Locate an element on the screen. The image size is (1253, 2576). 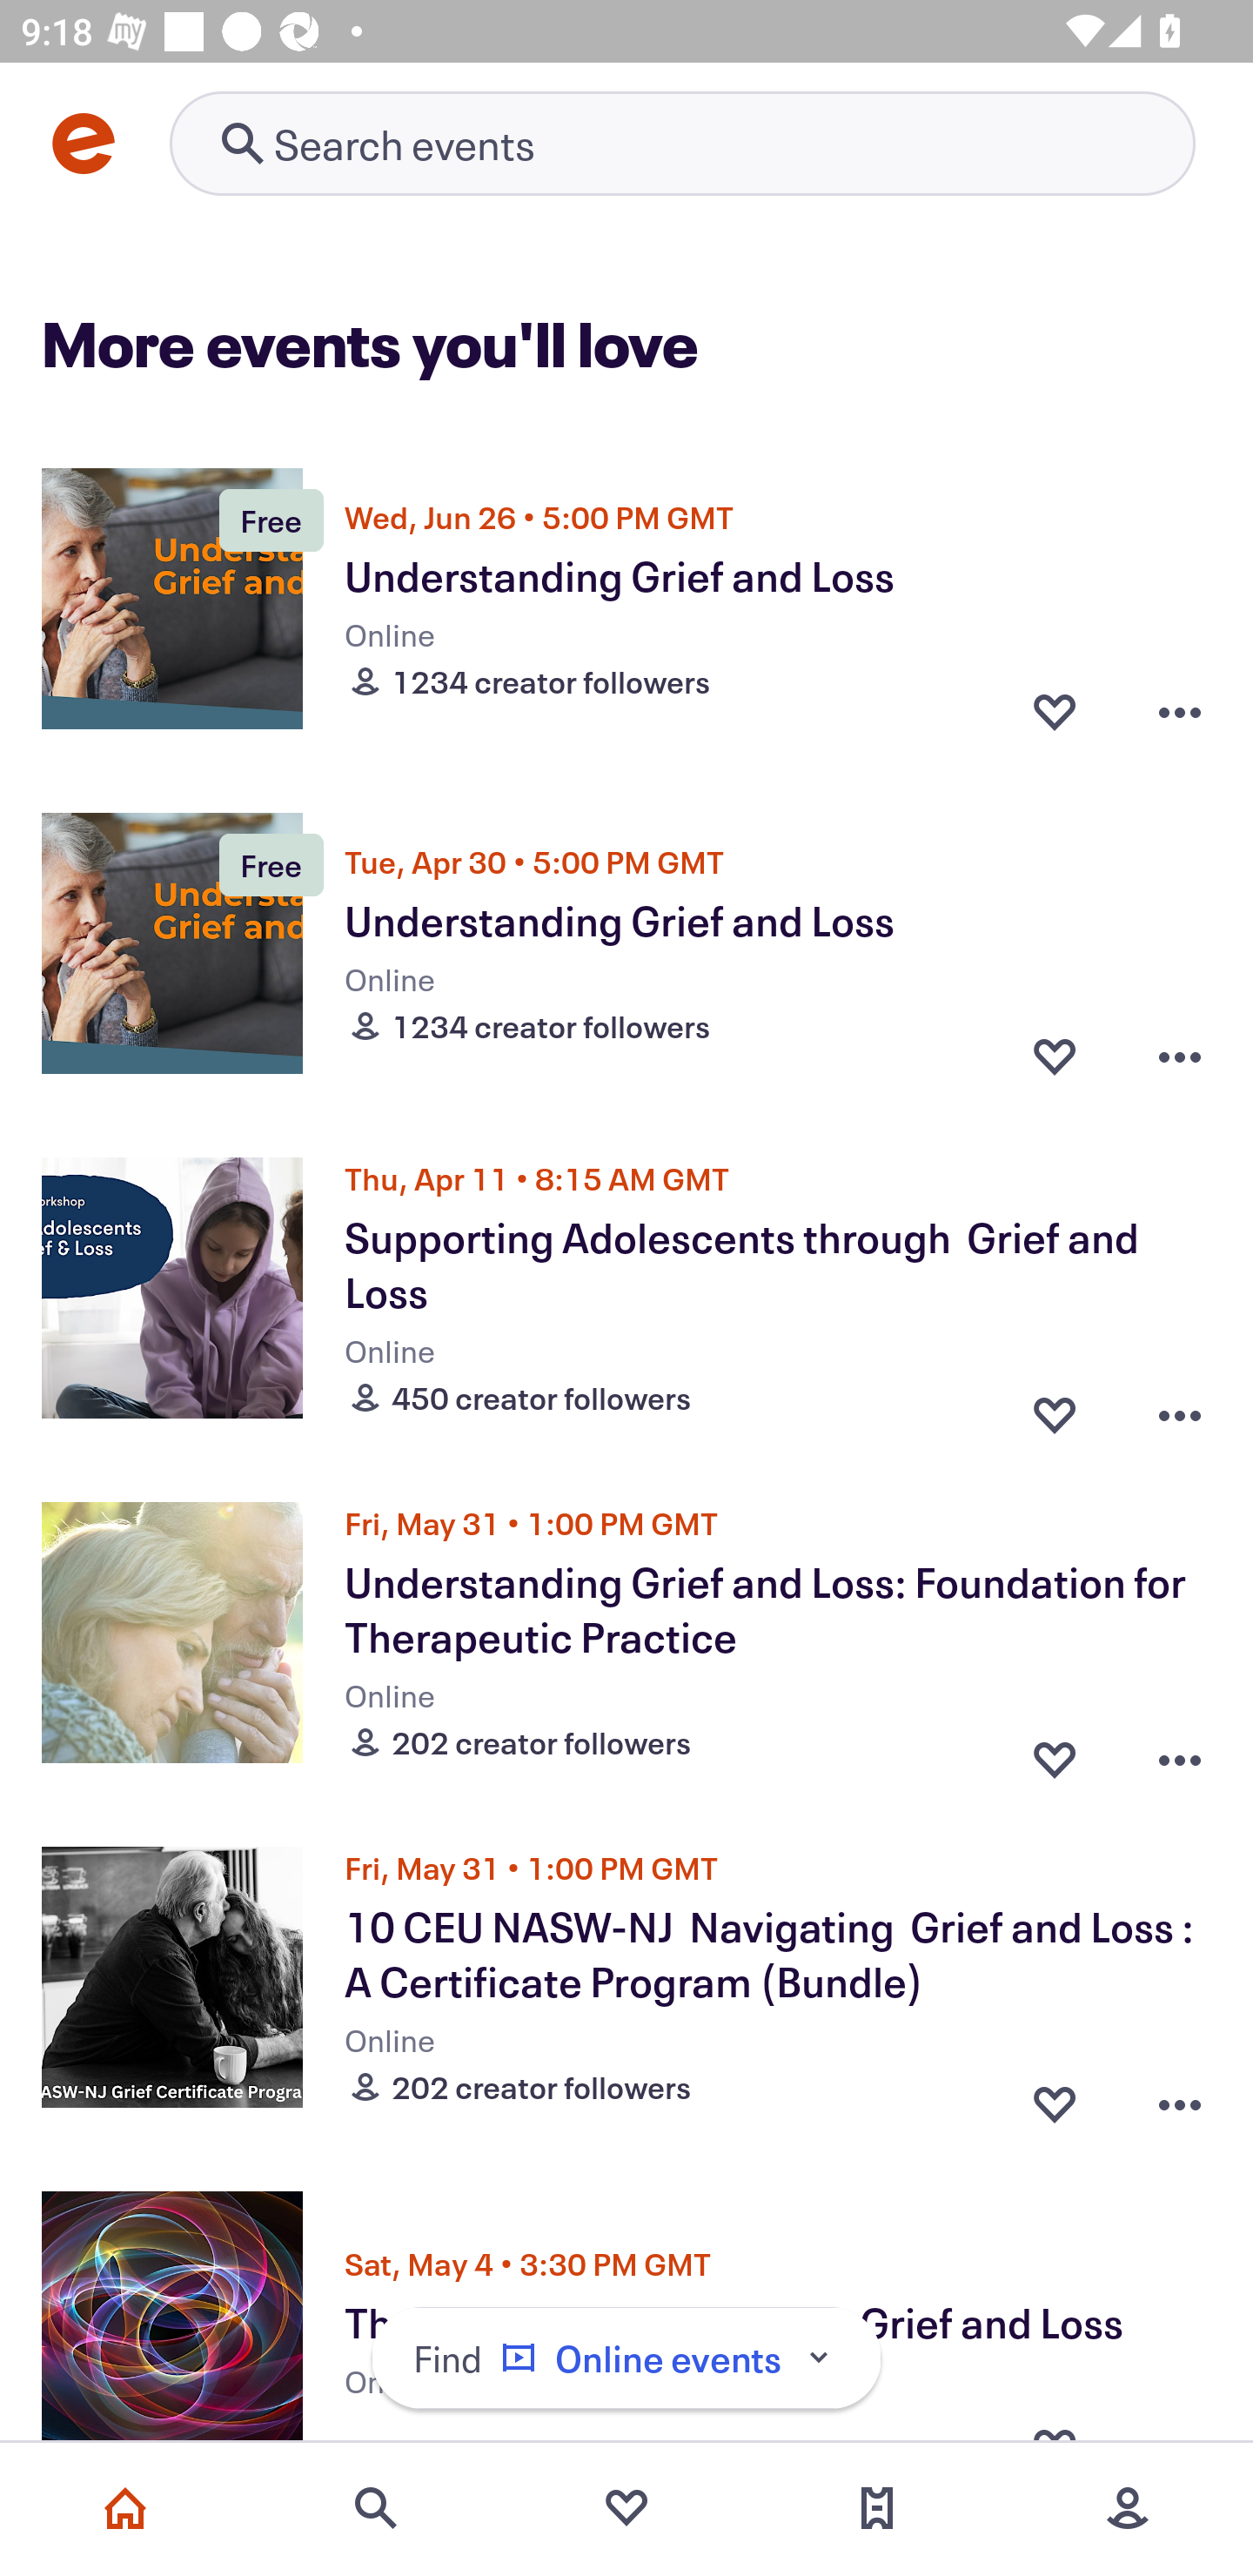
Overflow menu button is located at coordinates (1180, 1055).